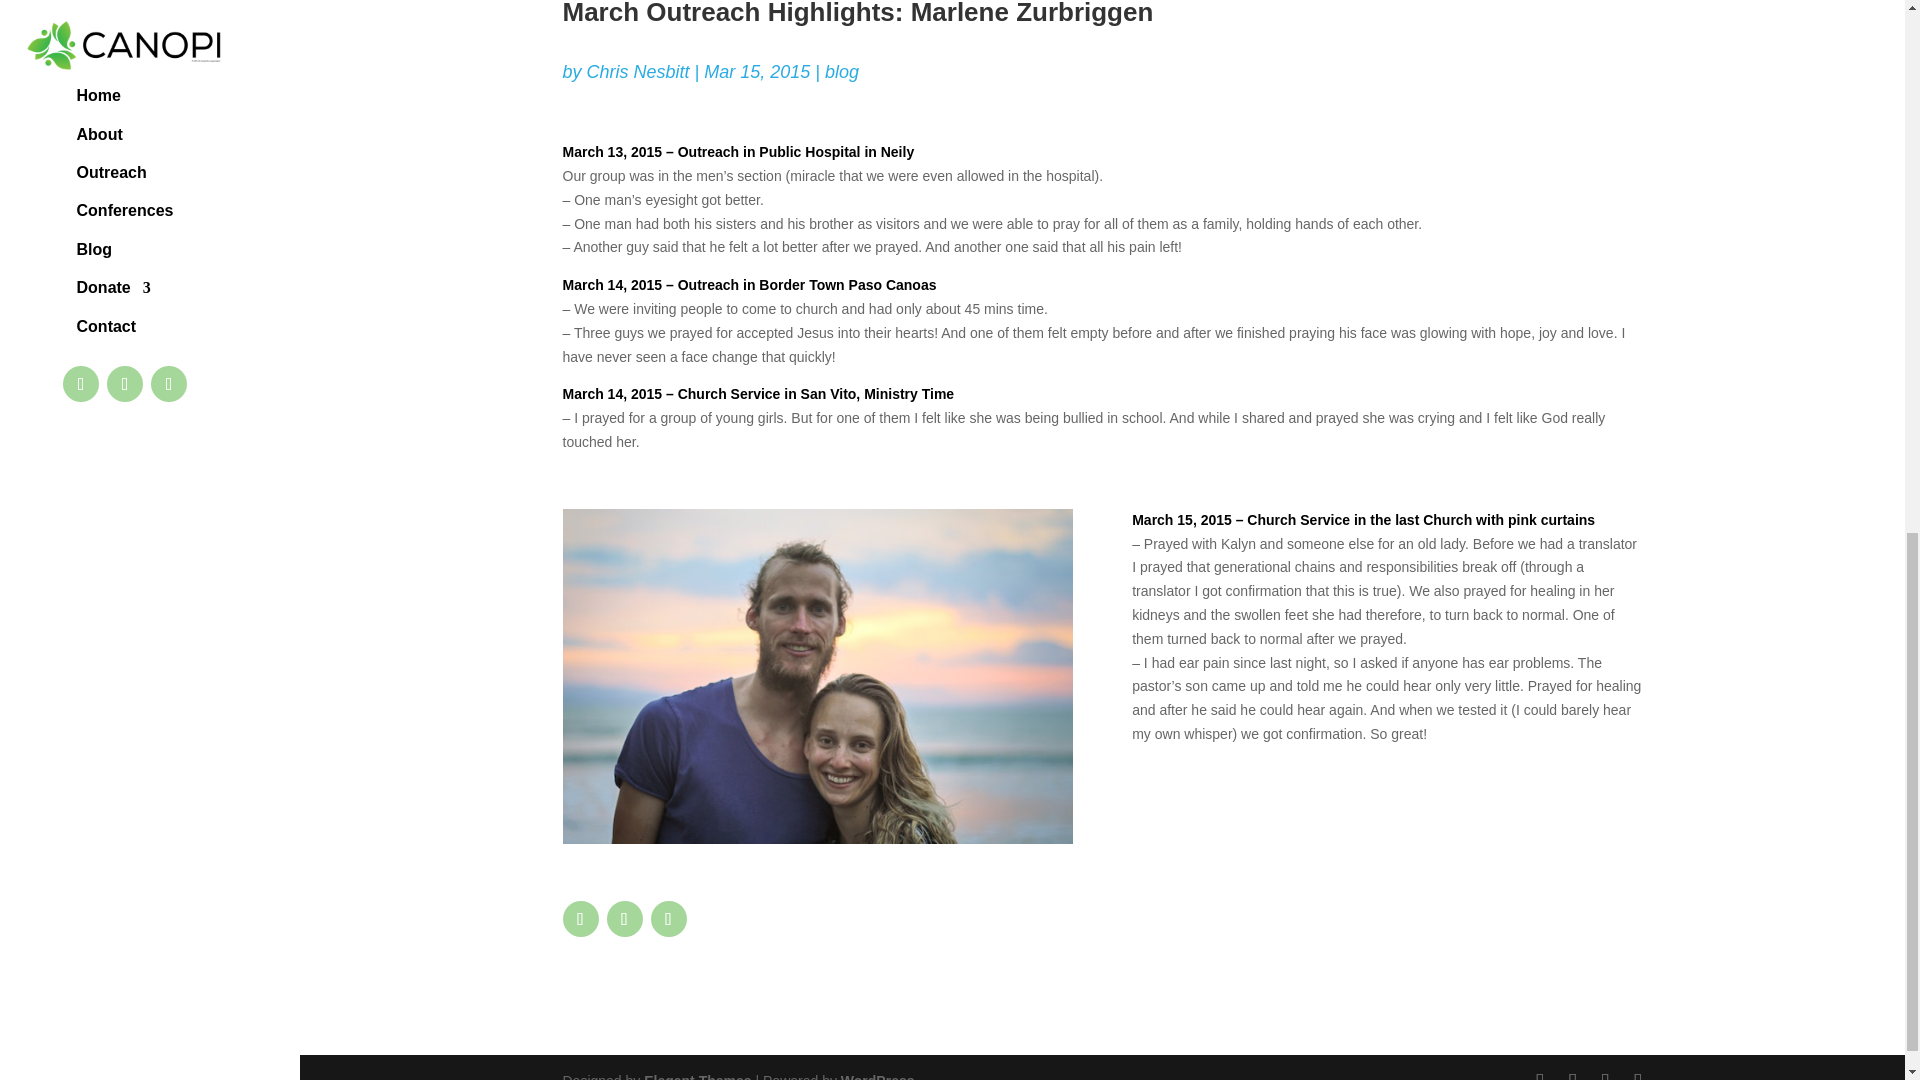 This screenshot has width=1920, height=1080. I want to click on Follow on Instagram, so click(668, 918).